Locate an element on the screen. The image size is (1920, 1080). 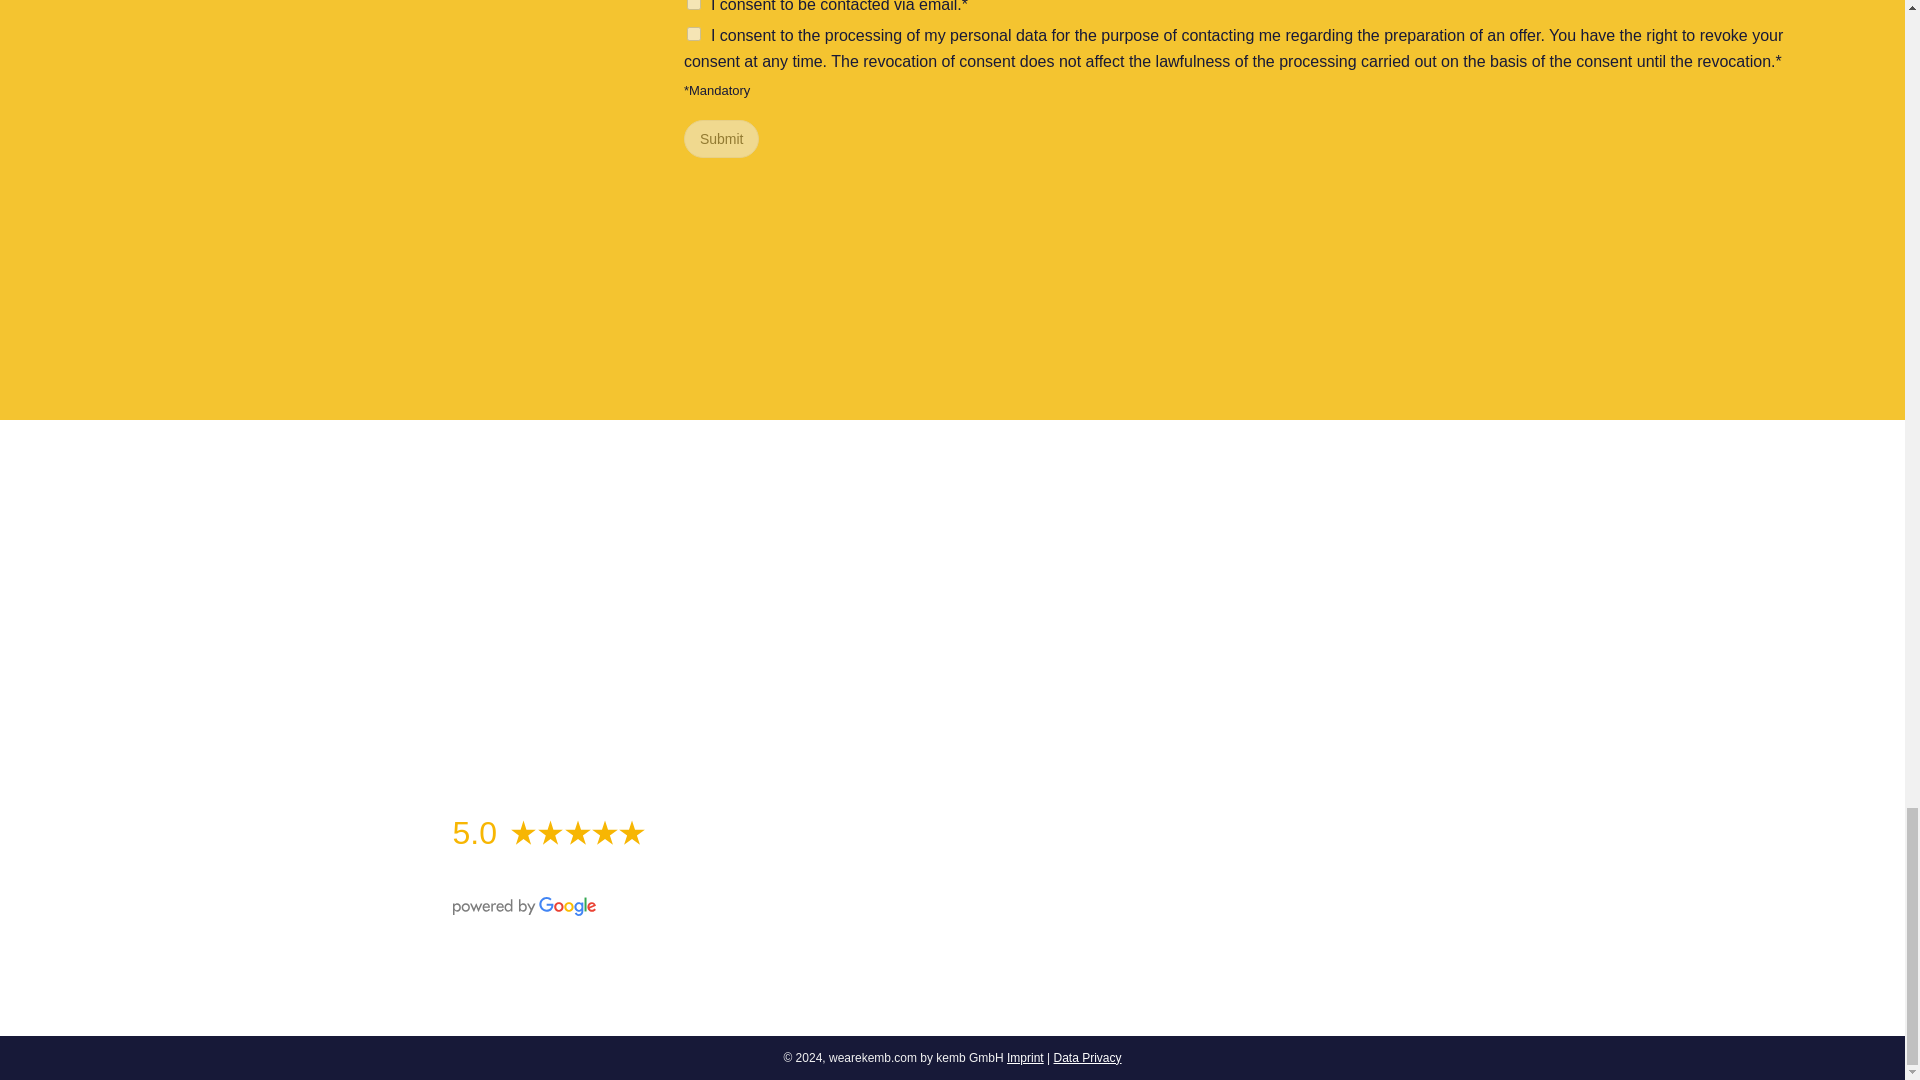
Powered by Google is located at coordinates (523, 906).